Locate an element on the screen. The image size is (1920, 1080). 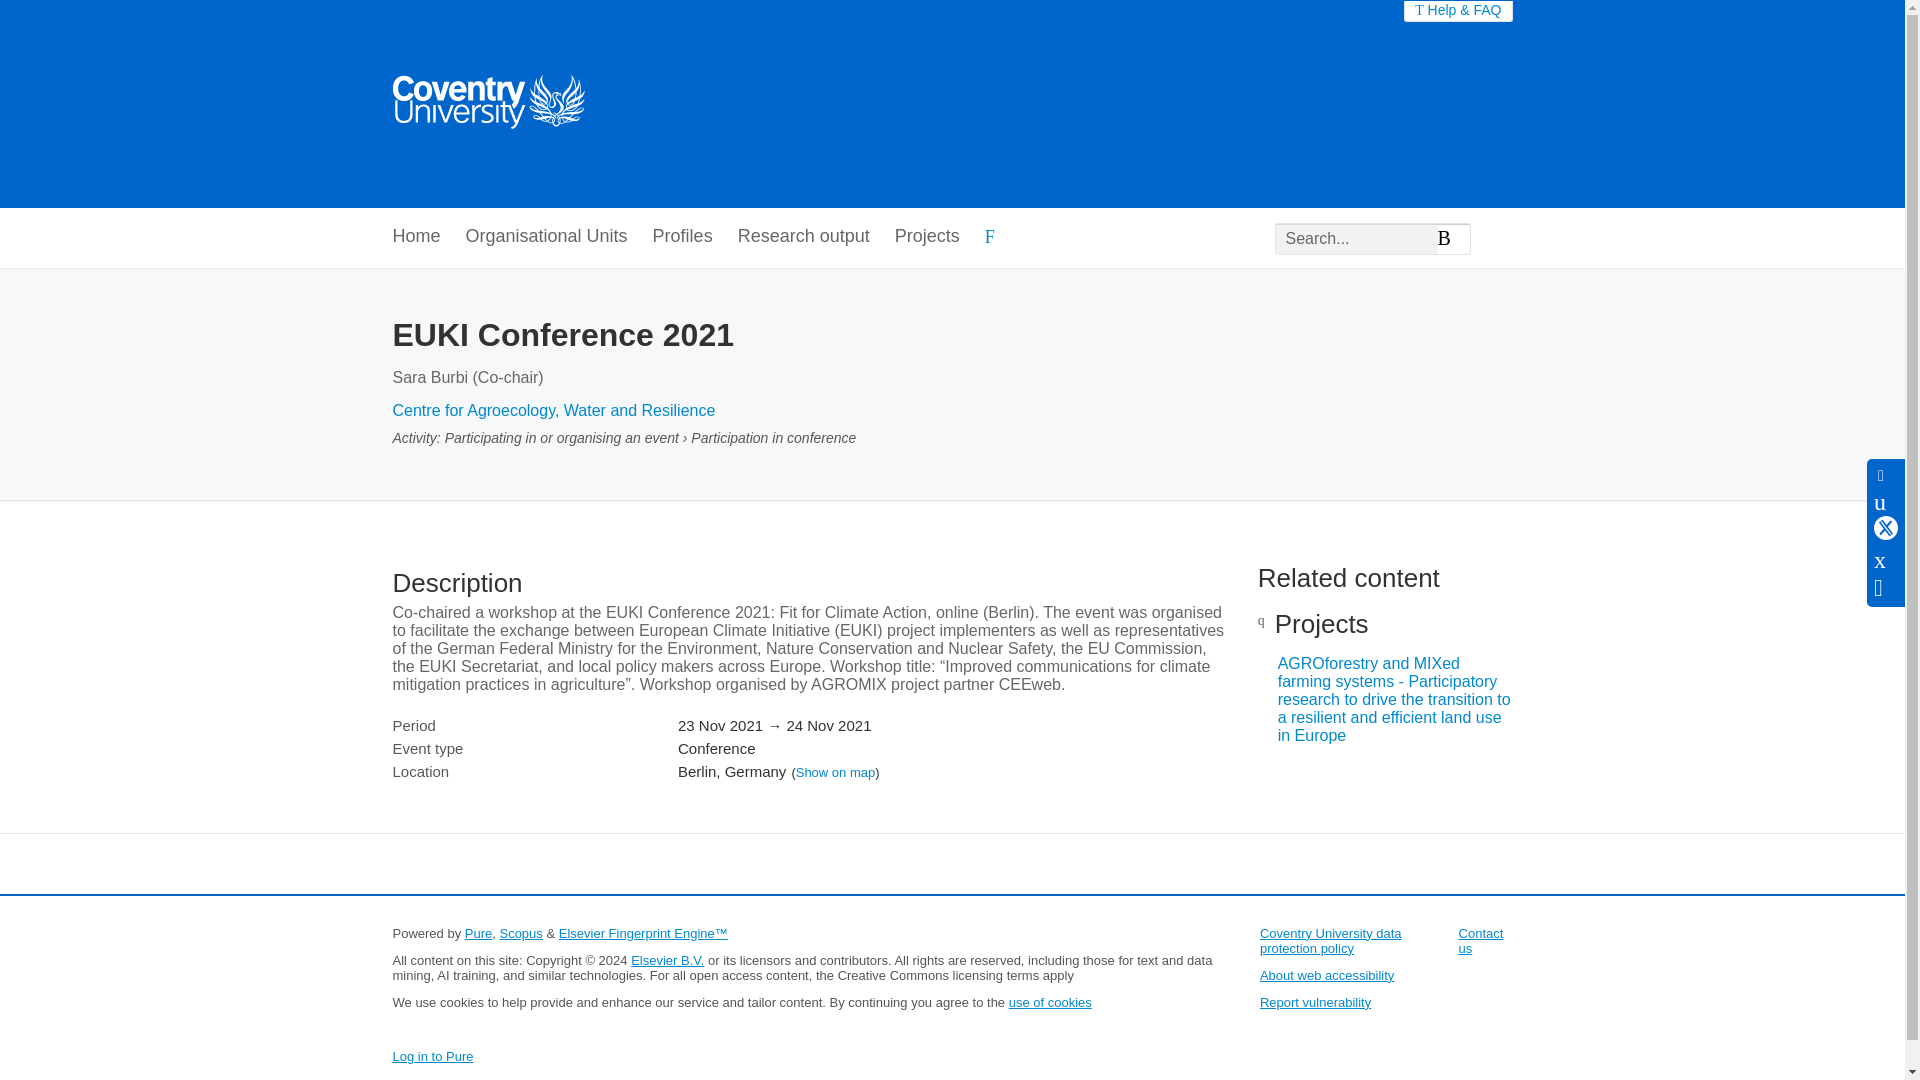
Log in to Pure is located at coordinates (432, 1056).